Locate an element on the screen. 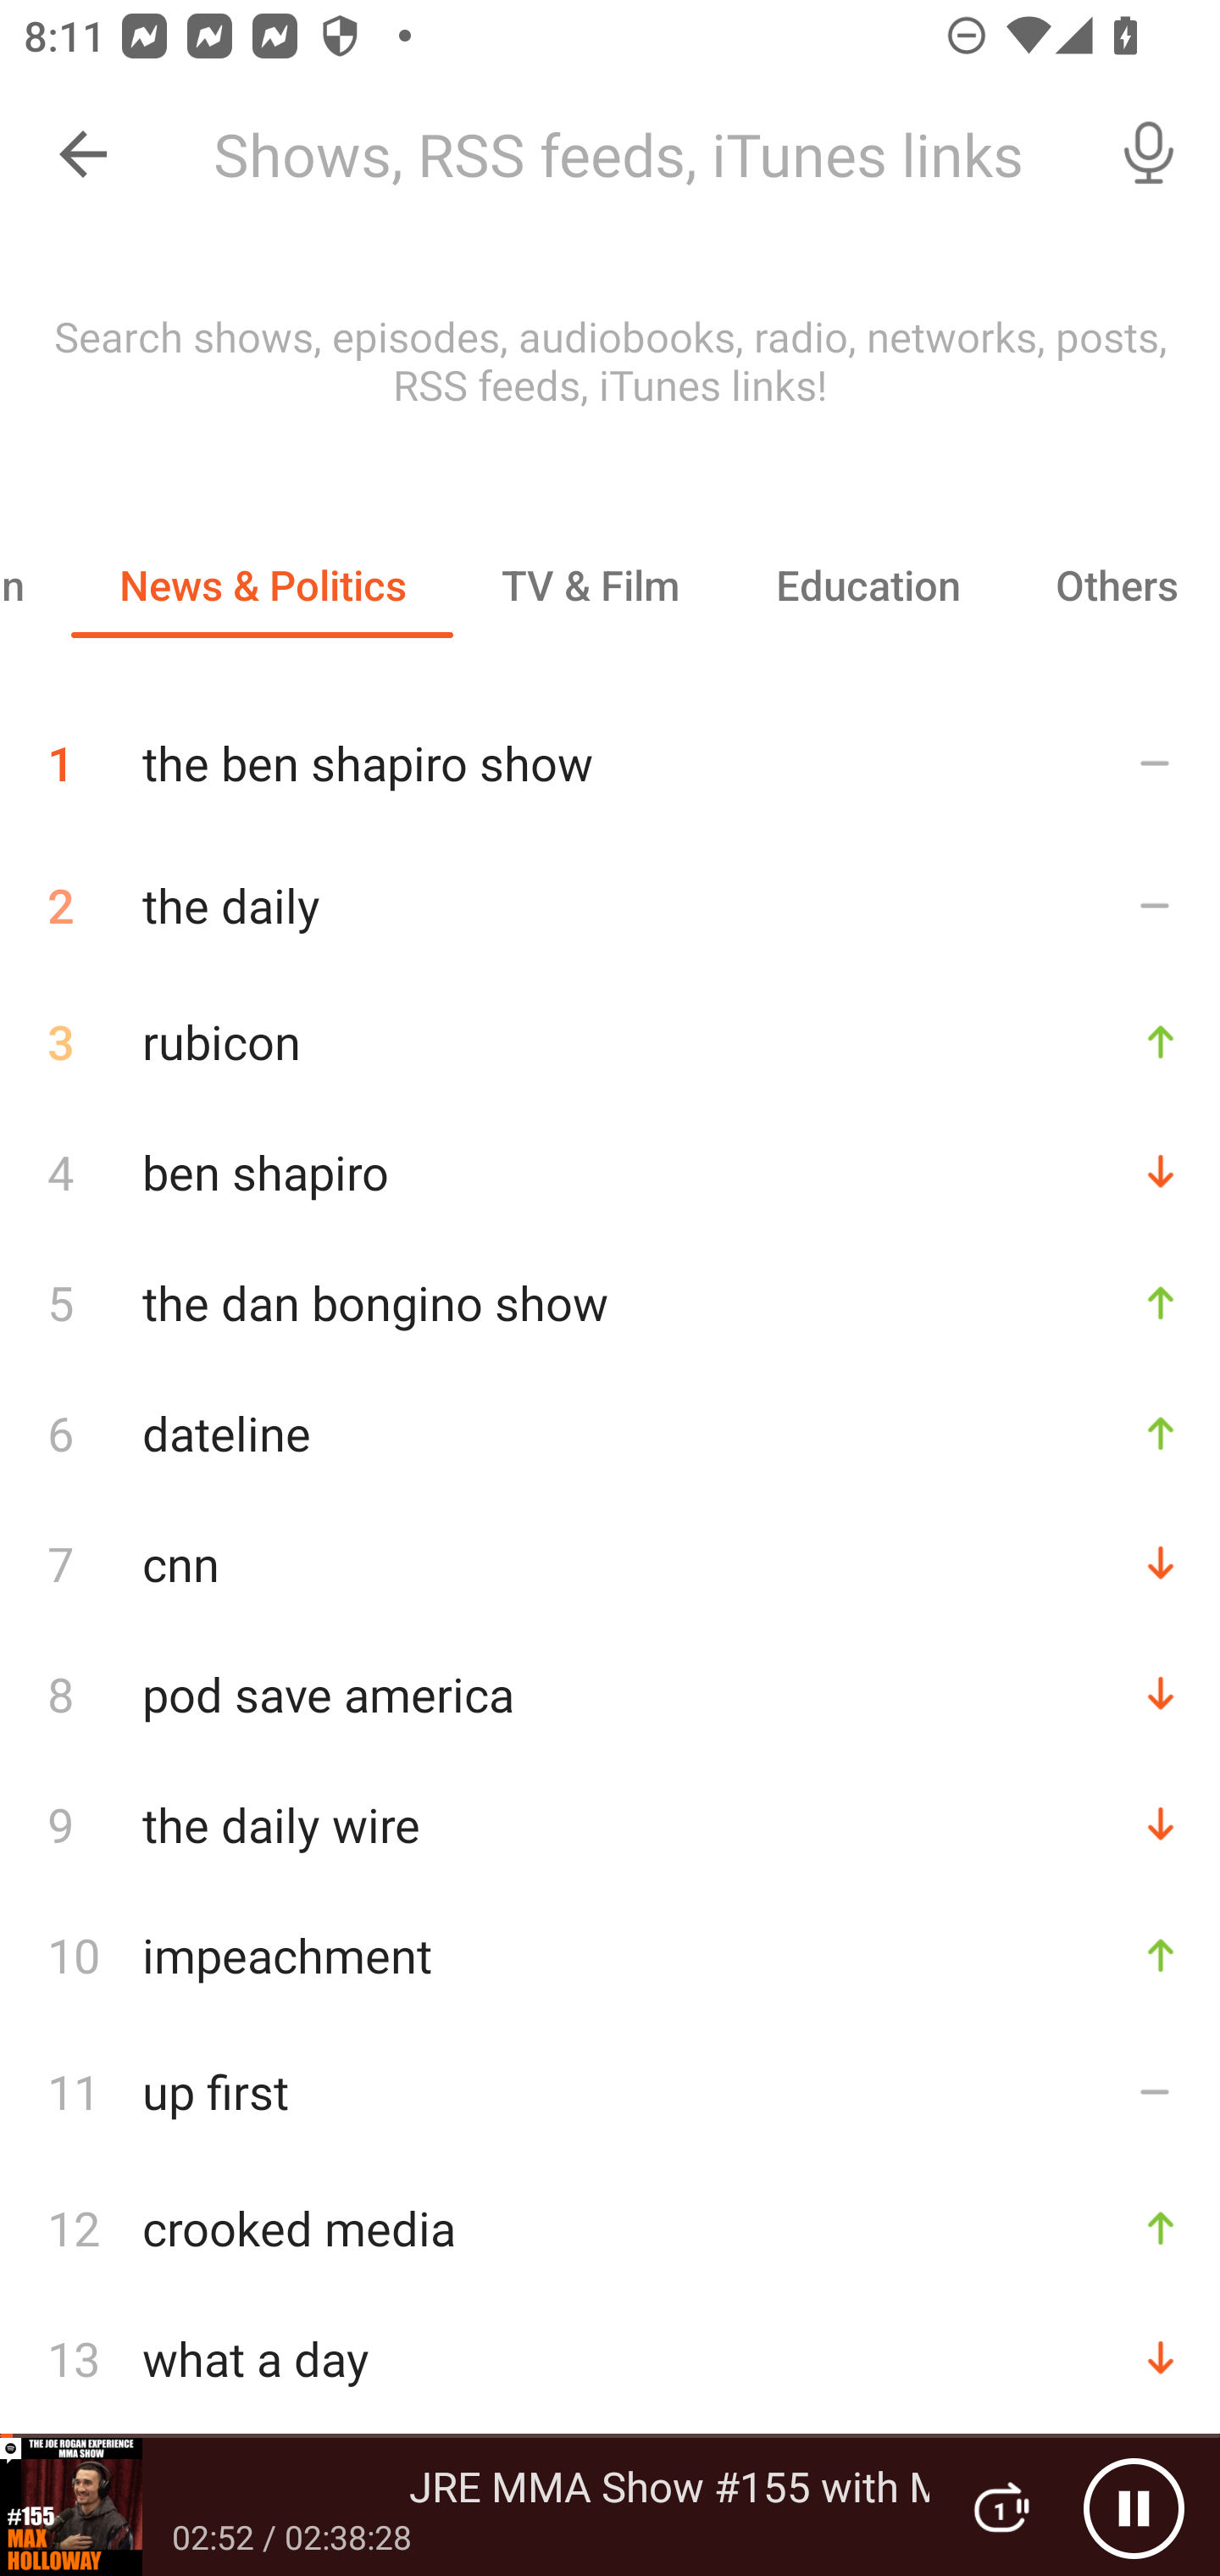 This screenshot has width=1220, height=2576. 8 pod save america is located at coordinates (610, 1693).